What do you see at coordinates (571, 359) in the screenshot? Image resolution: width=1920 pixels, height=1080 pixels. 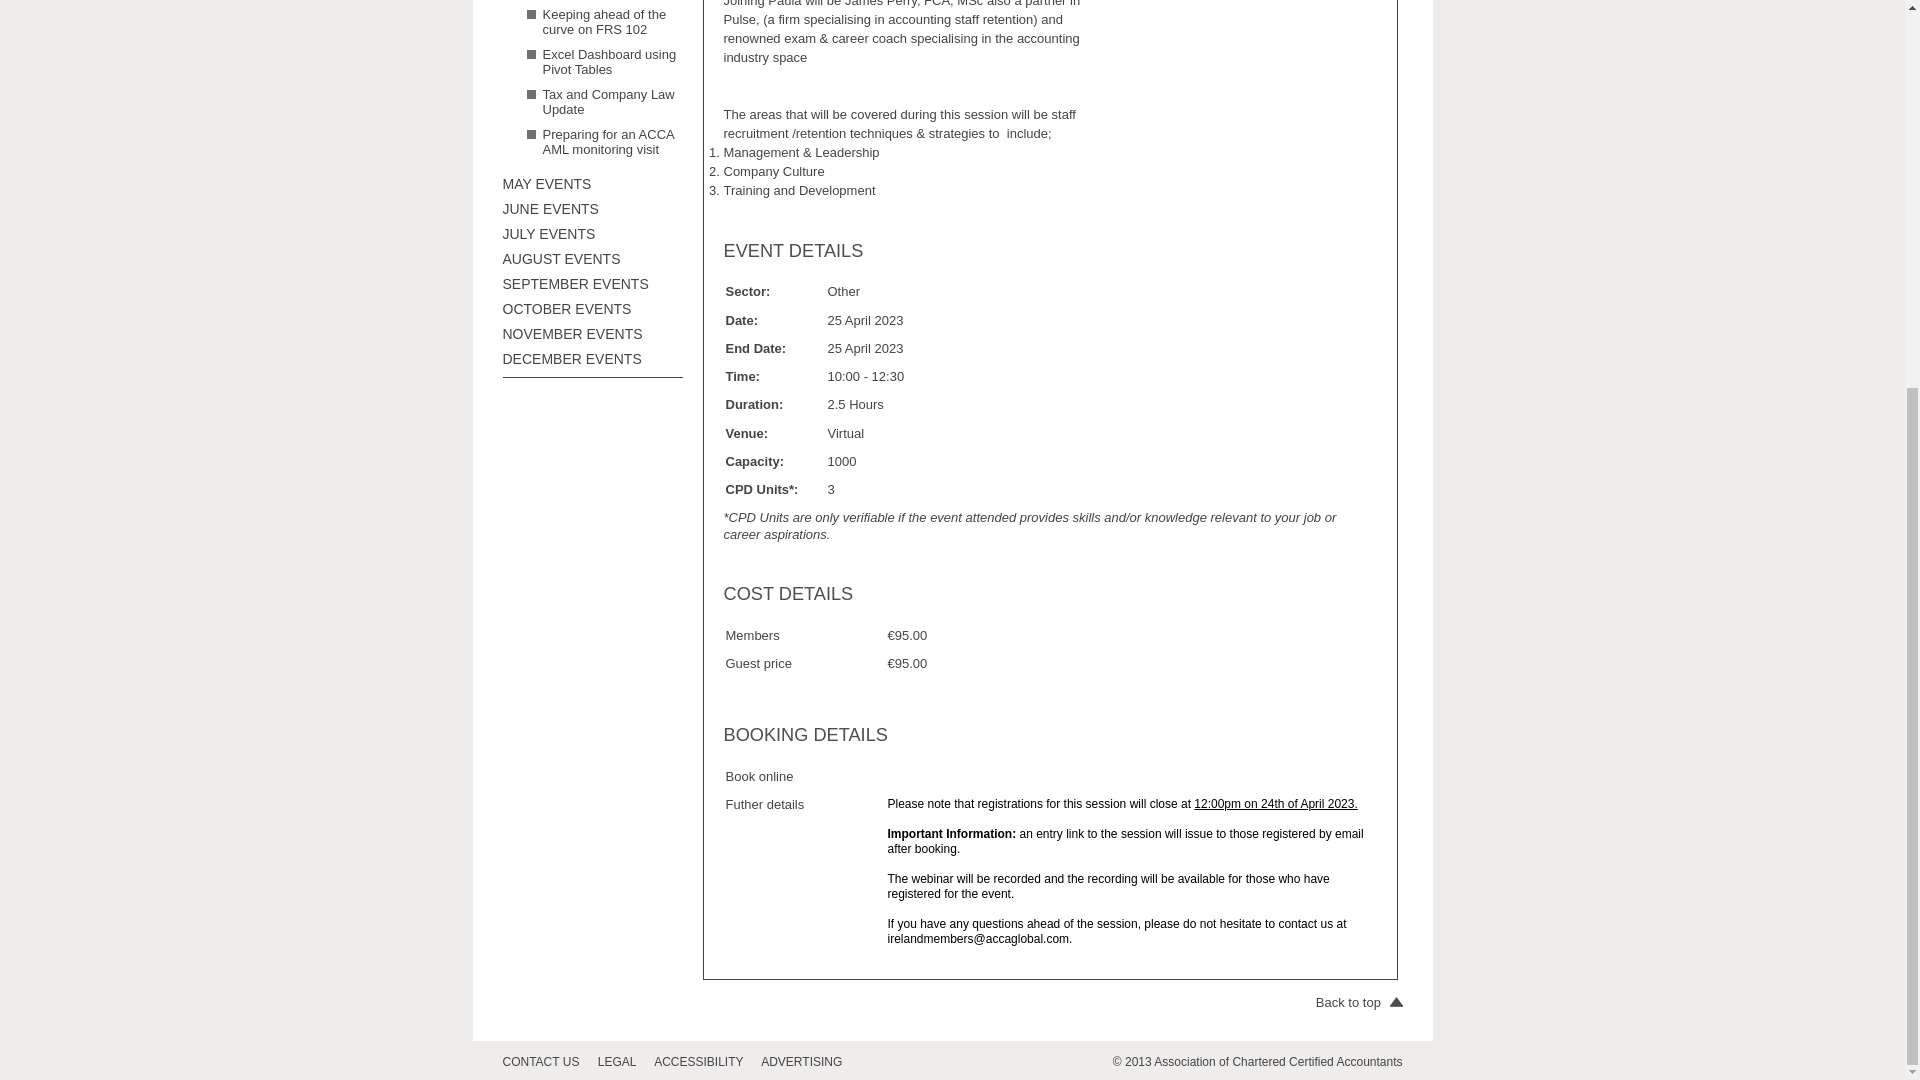 I see `DECEMBER EVENTS` at bounding box center [571, 359].